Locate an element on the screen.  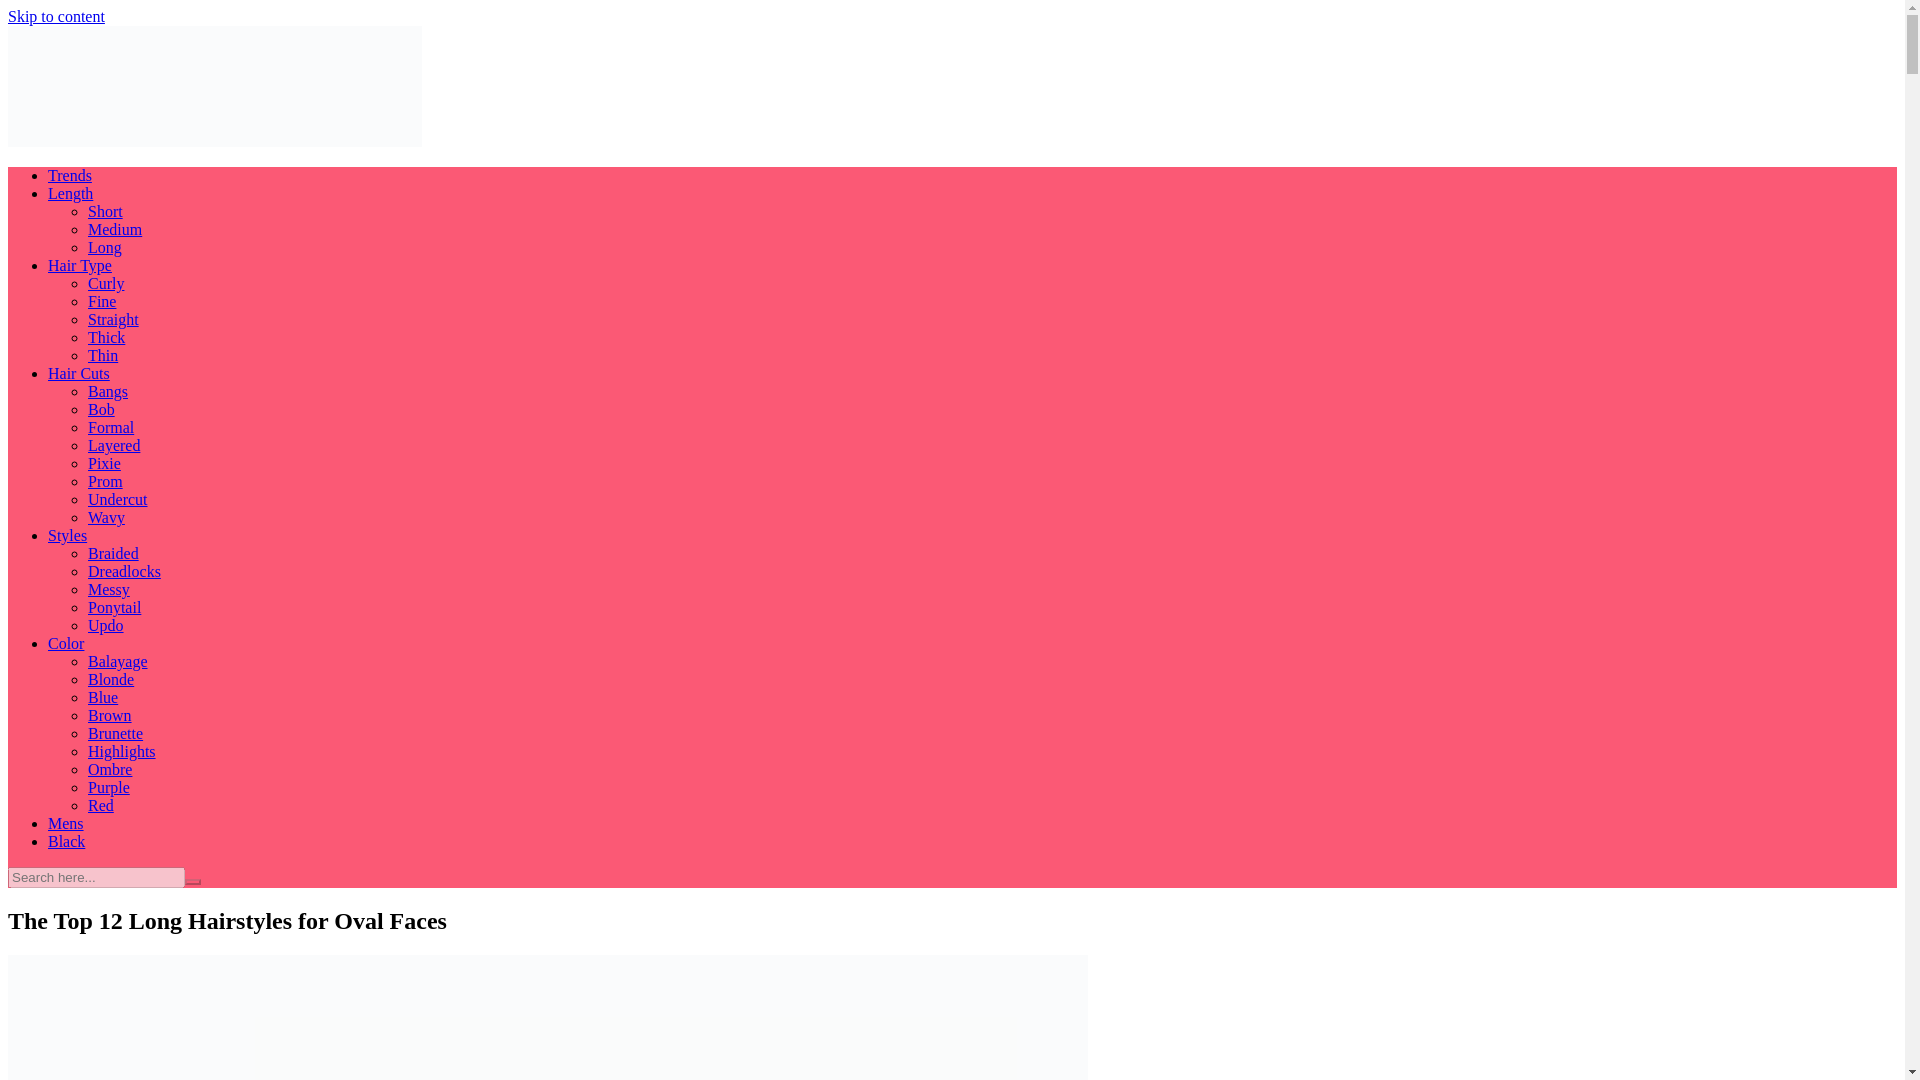
Thin is located at coordinates (102, 354).